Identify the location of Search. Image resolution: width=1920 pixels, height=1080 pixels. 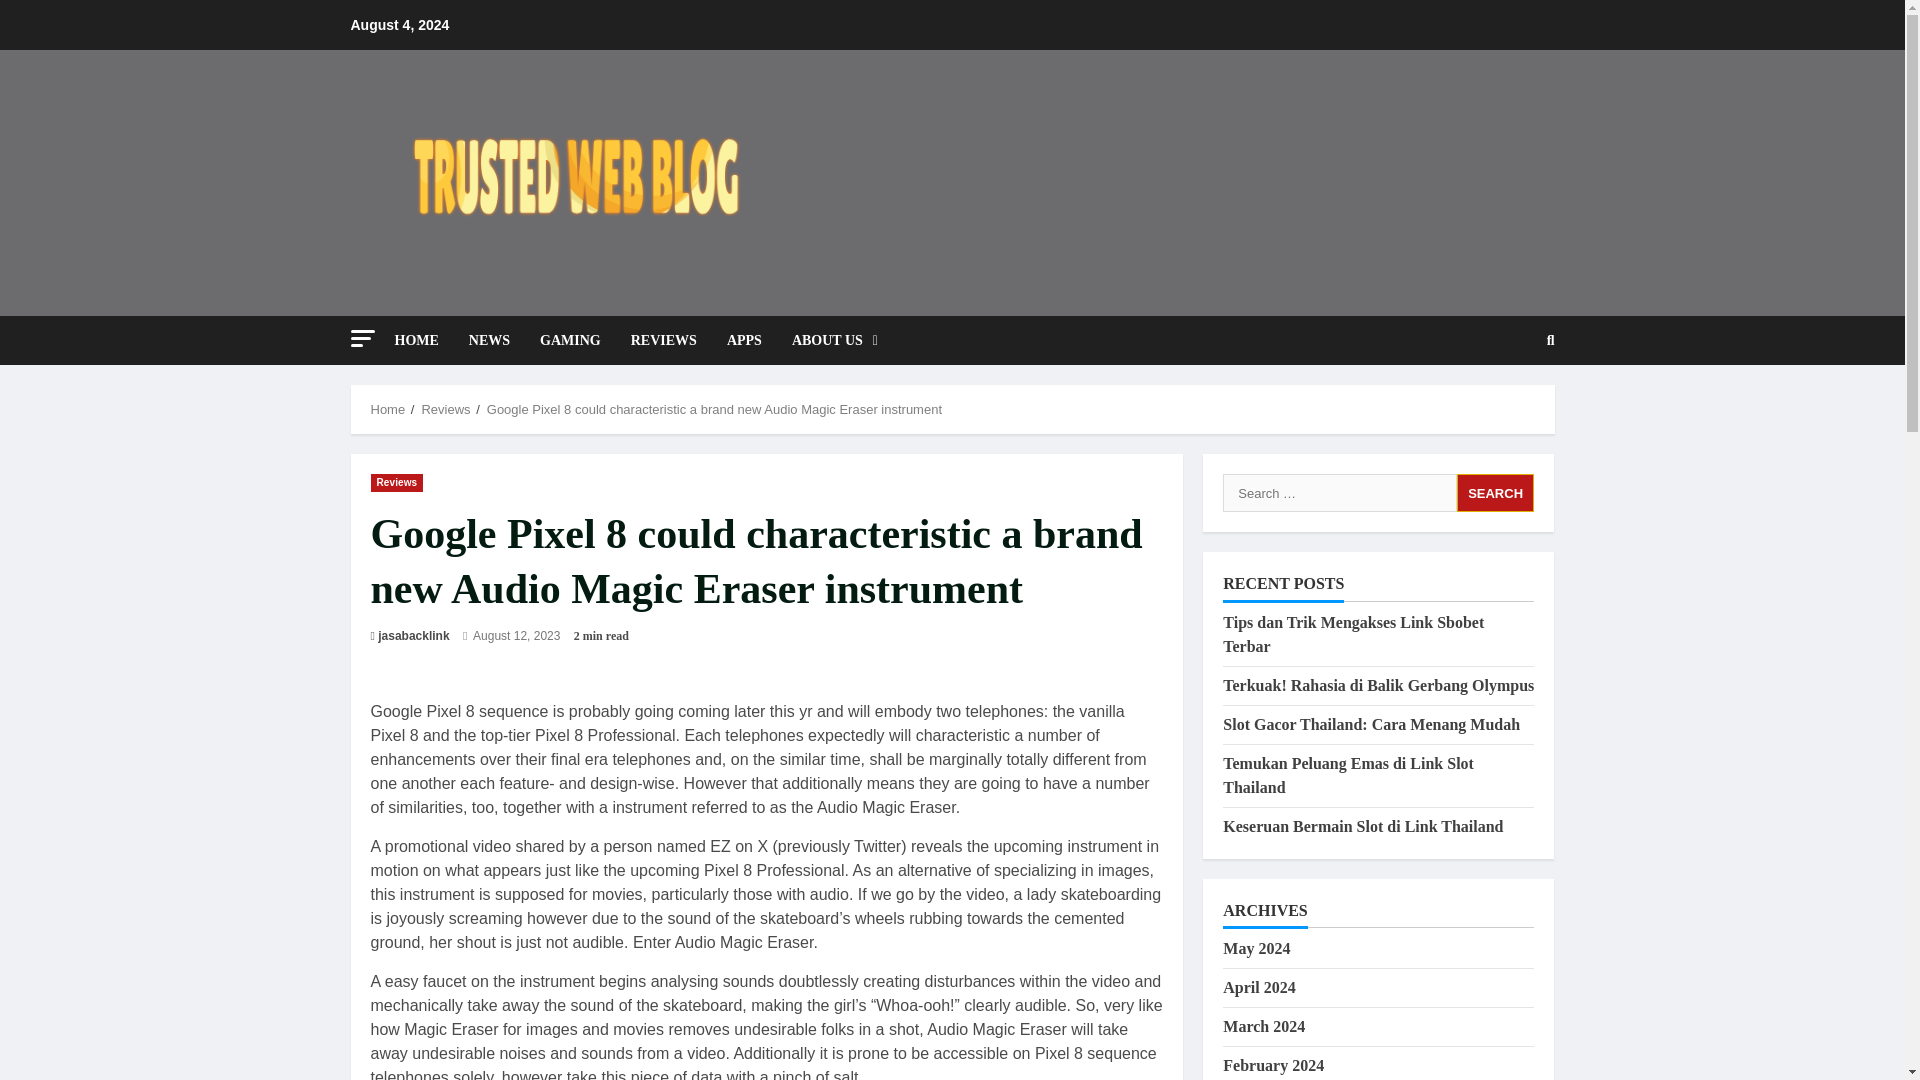
(1496, 492).